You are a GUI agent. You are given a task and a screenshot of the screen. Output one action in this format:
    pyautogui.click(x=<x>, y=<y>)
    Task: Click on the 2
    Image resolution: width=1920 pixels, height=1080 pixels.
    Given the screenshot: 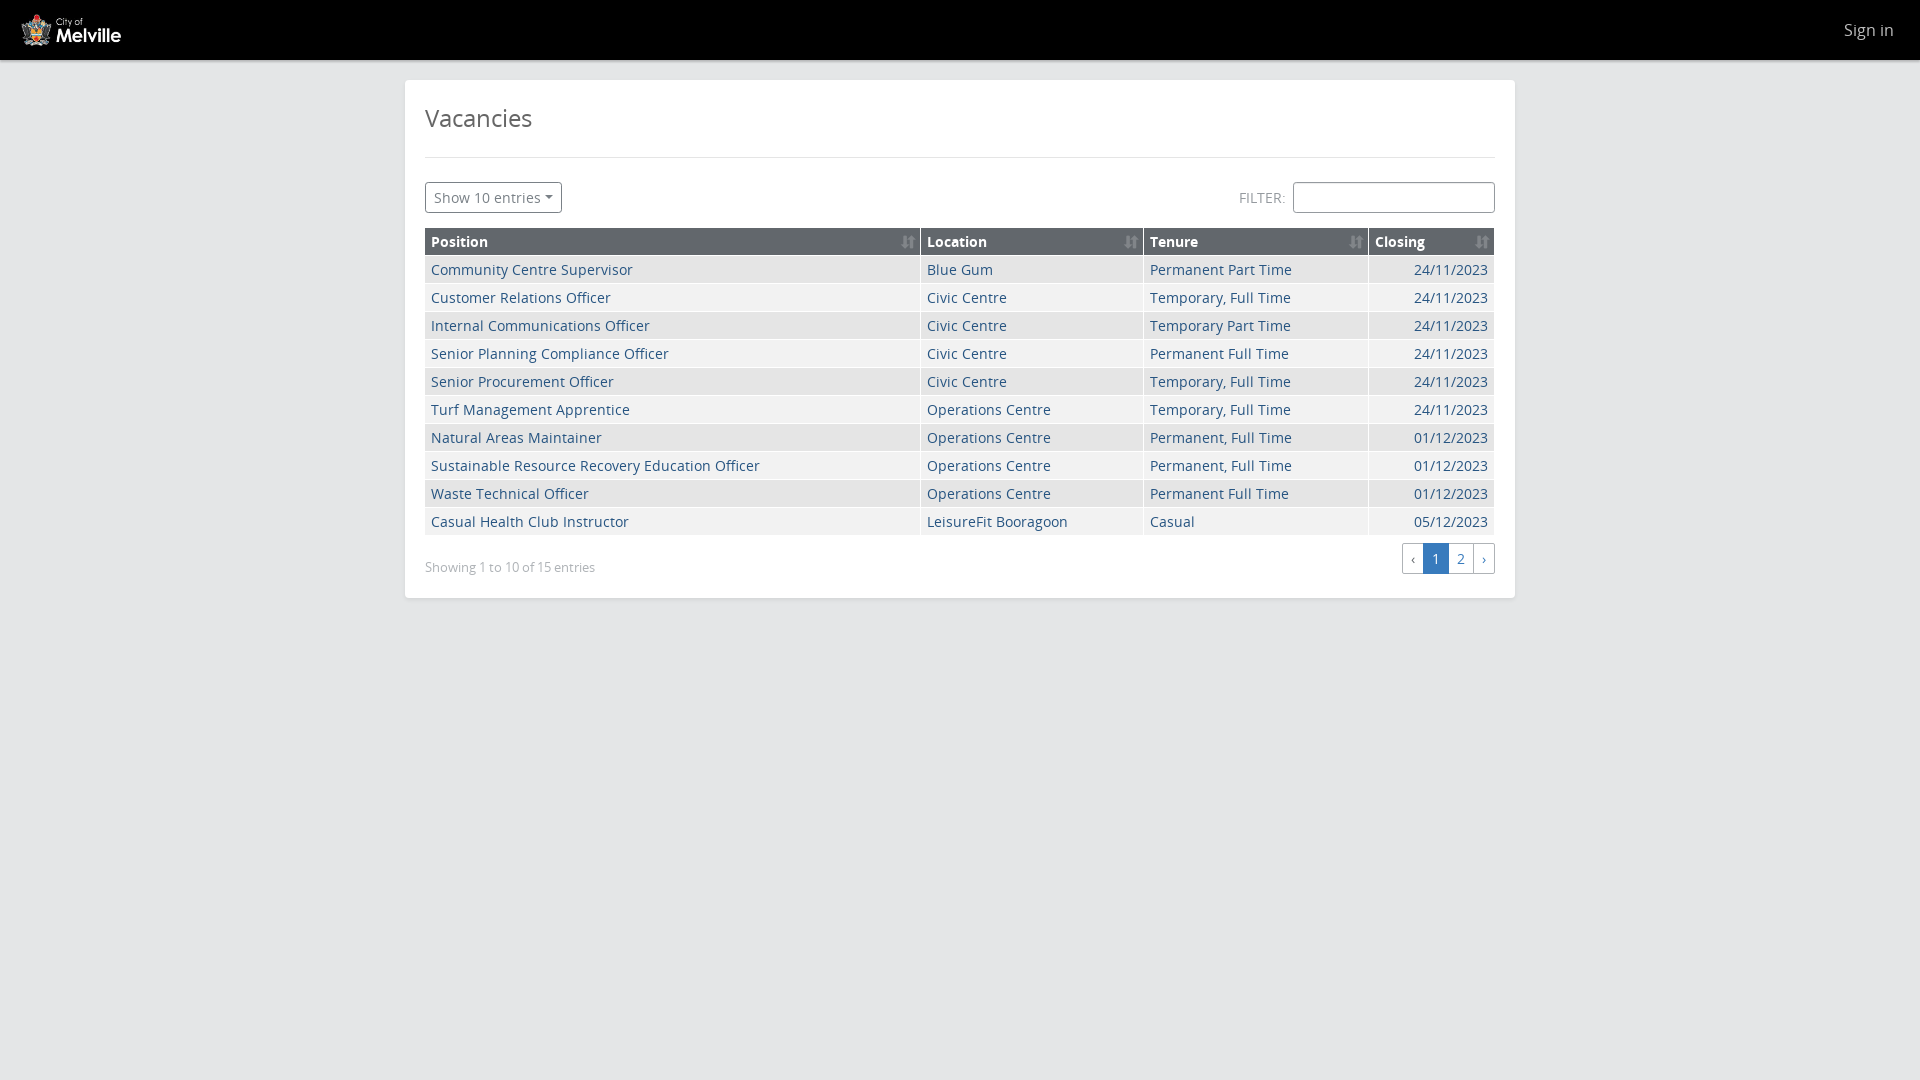 What is the action you would take?
    pyautogui.click(x=1461, y=558)
    